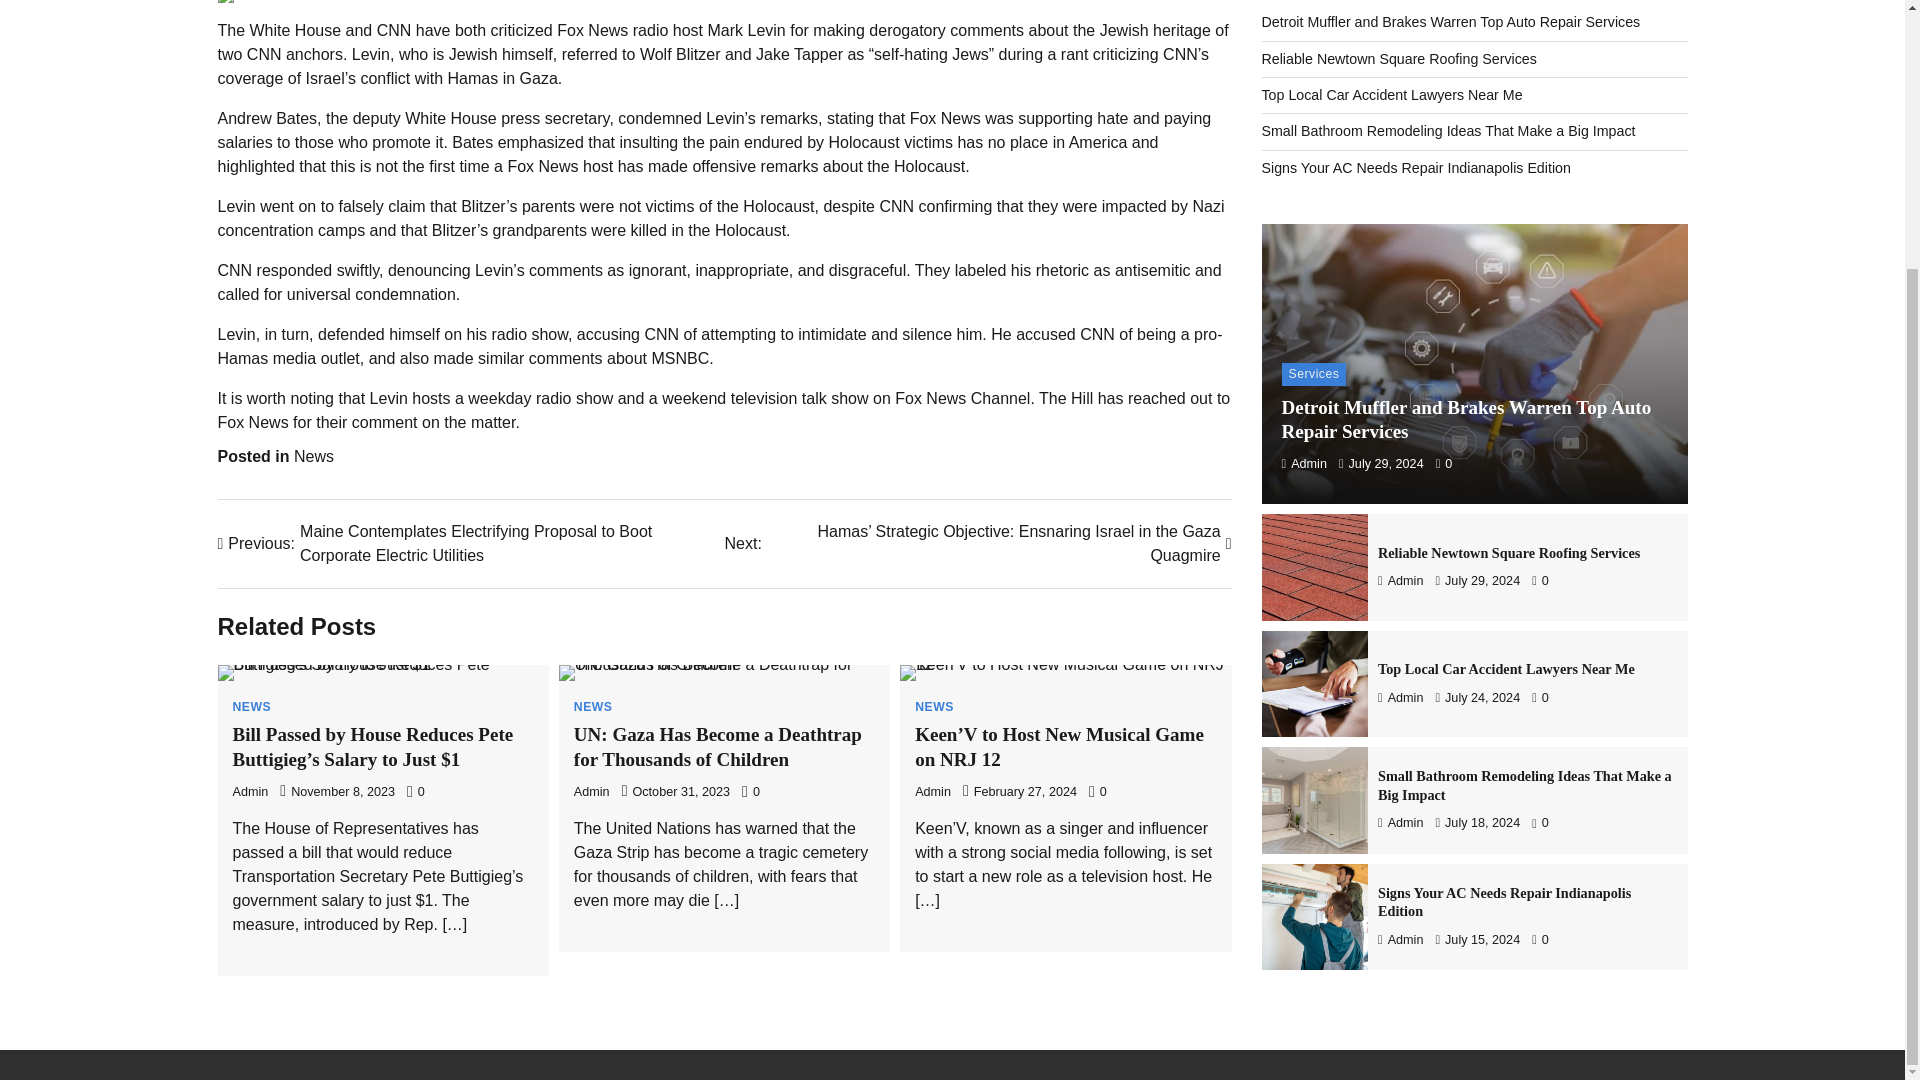 The width and height of the screenshot is (1920, 1080). I want to click on NEWS, so click(934, 706).